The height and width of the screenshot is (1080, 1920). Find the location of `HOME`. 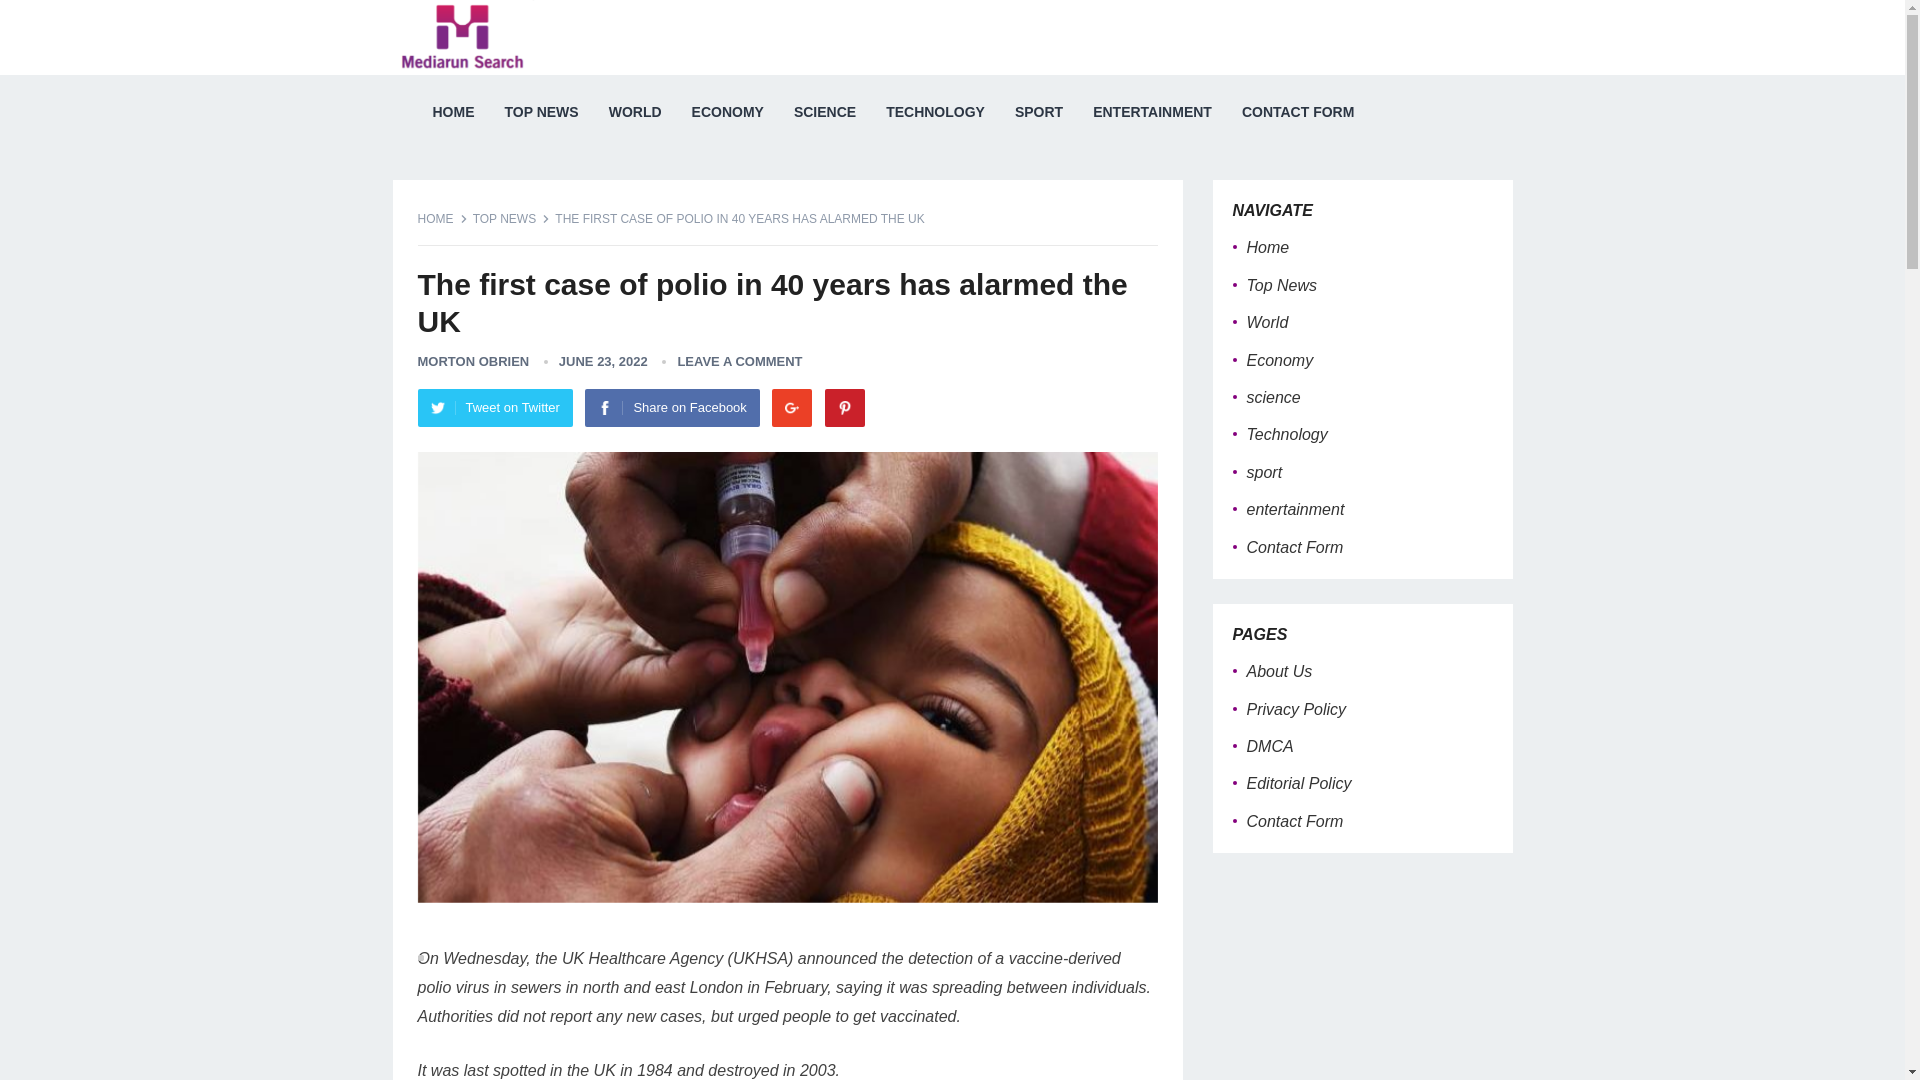

HOME is located at coordinates (443, 218).